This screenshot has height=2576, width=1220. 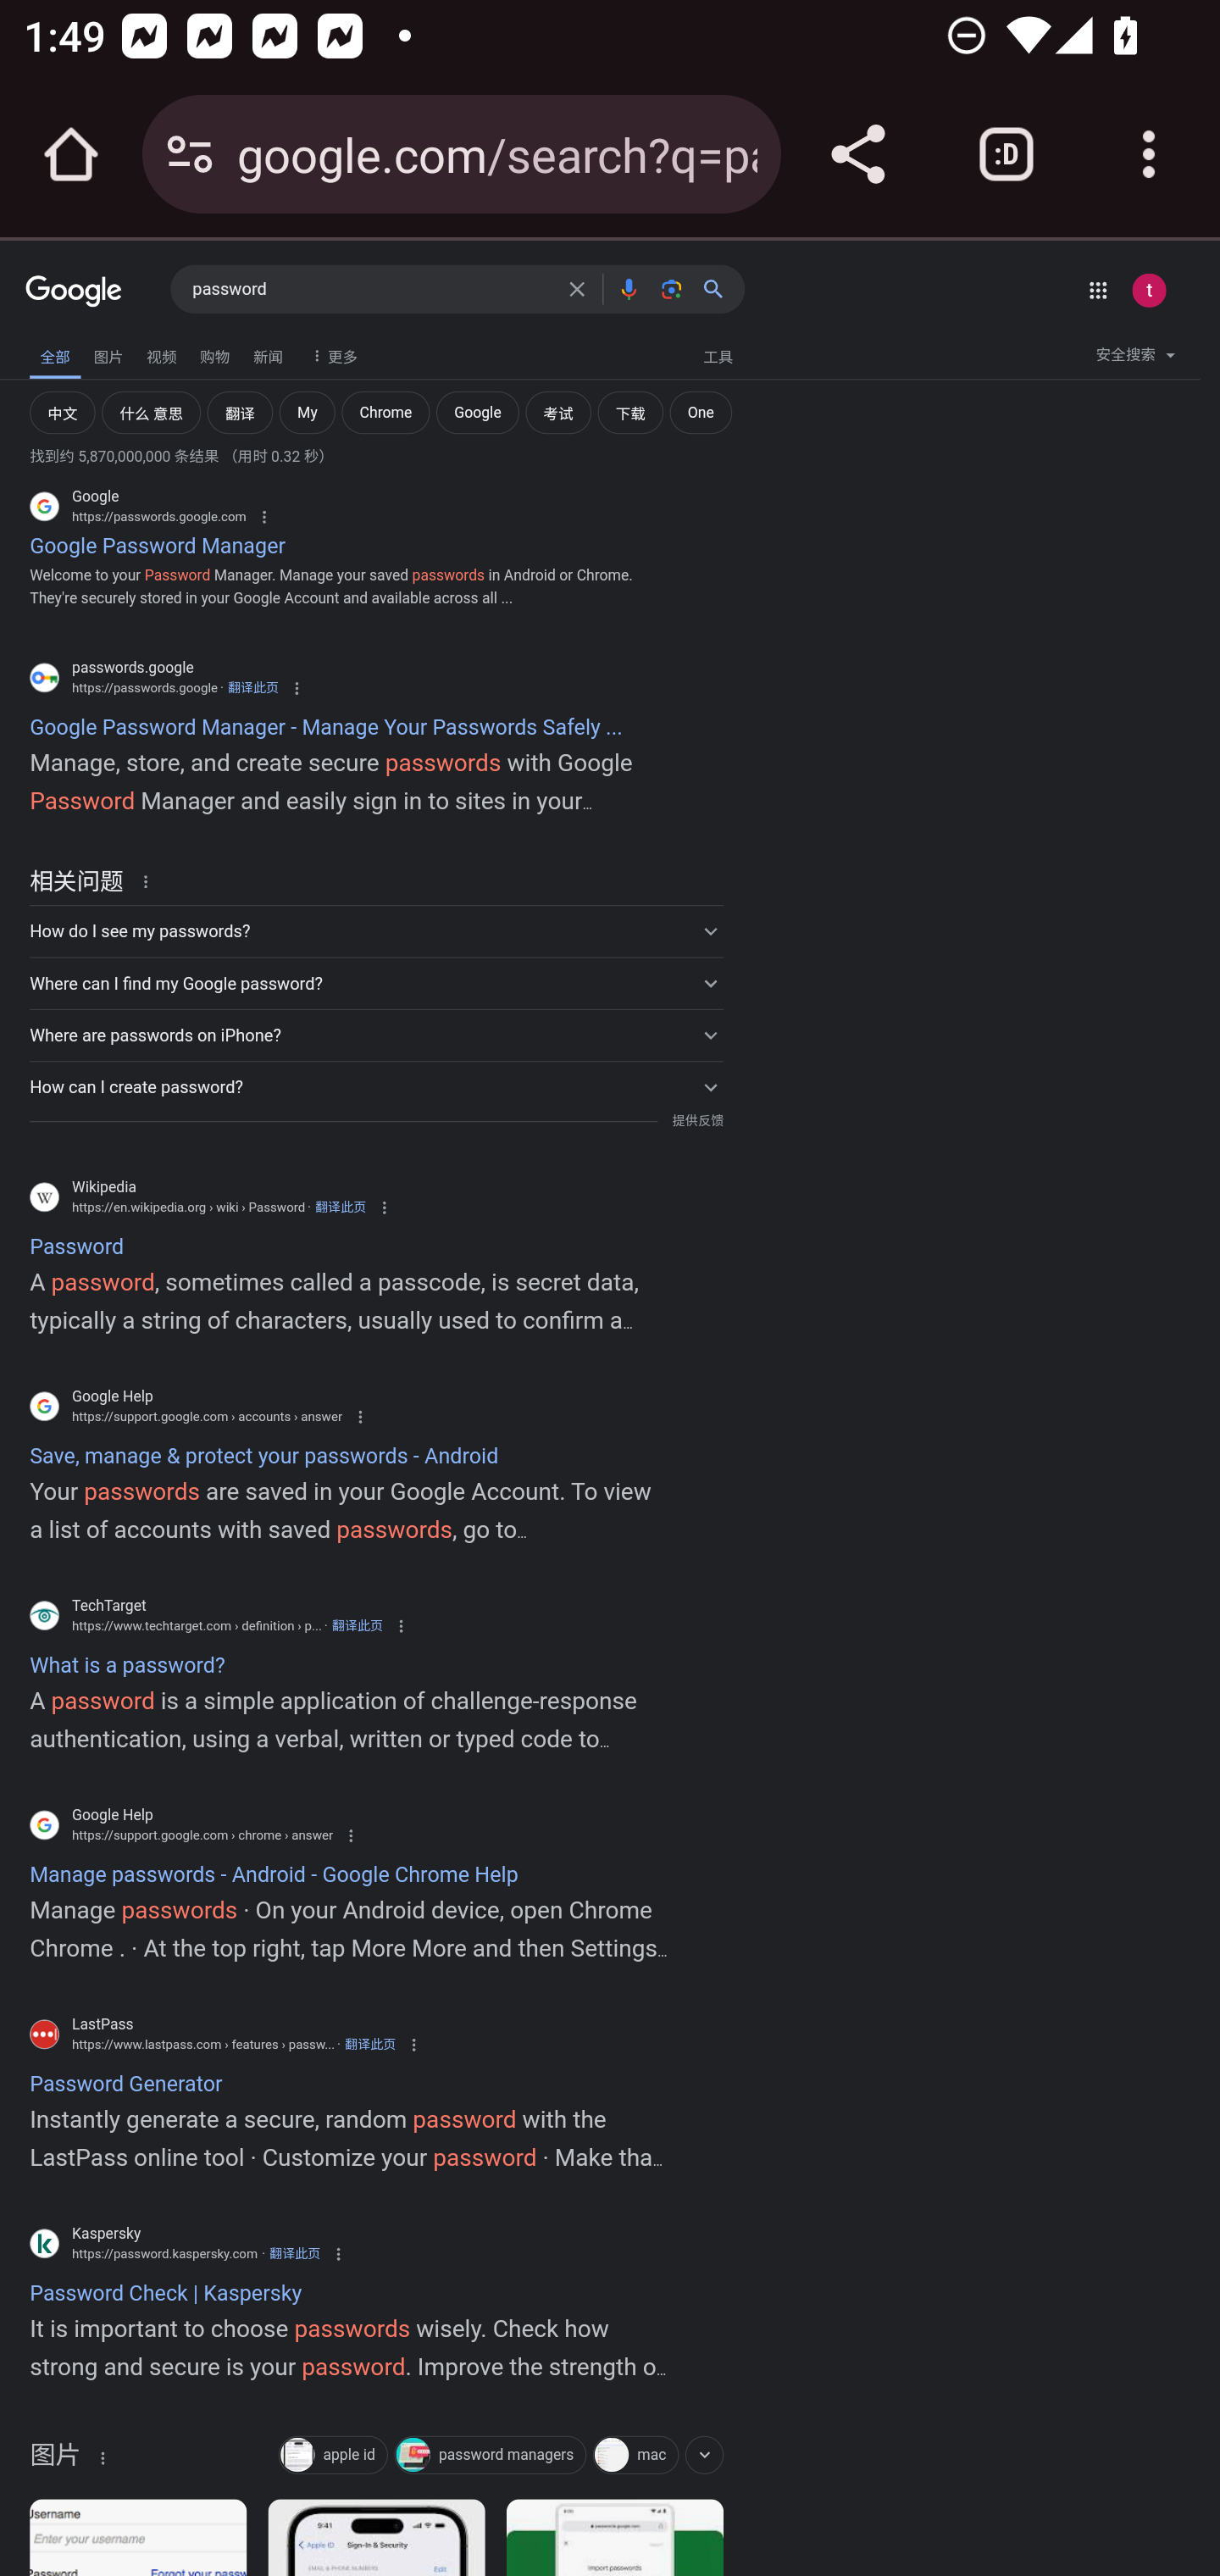 What do you see at coordinates (857, 154) in the screenshot?
I see `Share` at bounding box center [857, 154].